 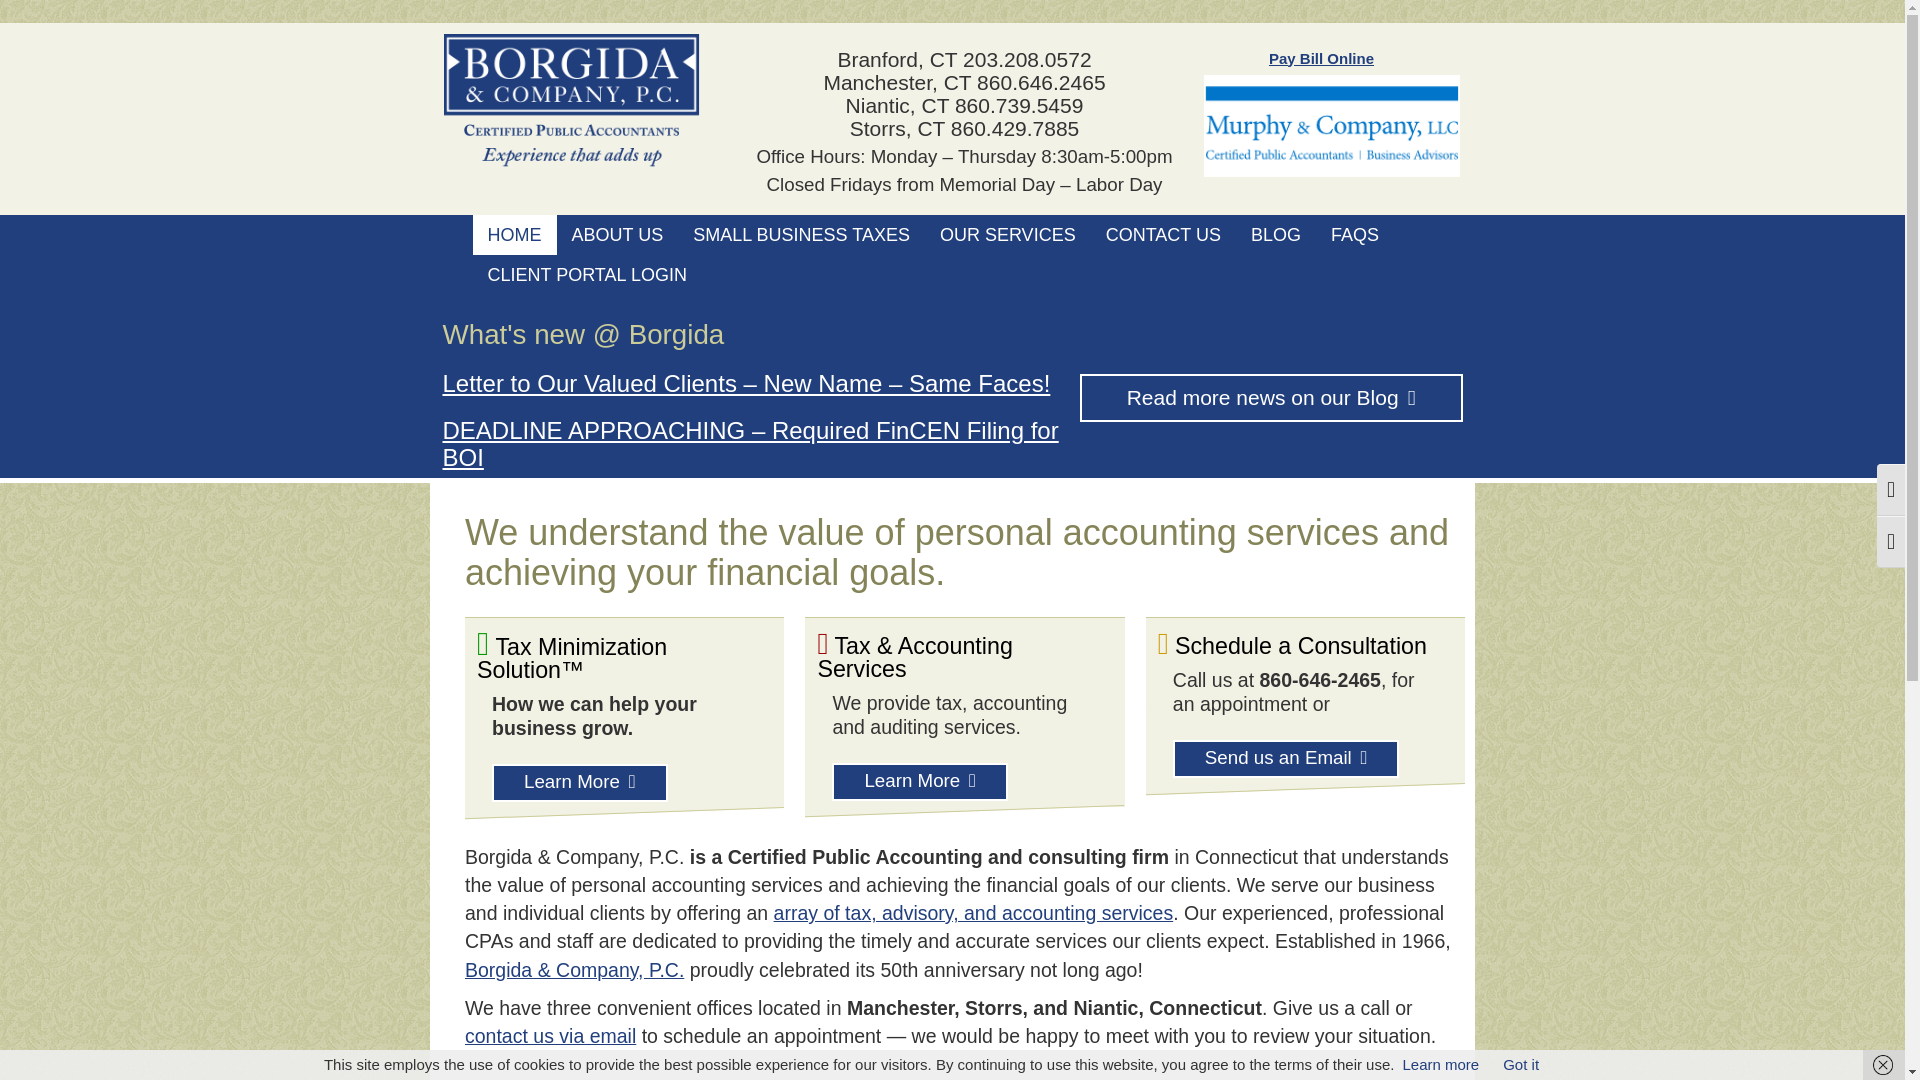 I want to click on CONTACT US, so click(x=1163, y=234).